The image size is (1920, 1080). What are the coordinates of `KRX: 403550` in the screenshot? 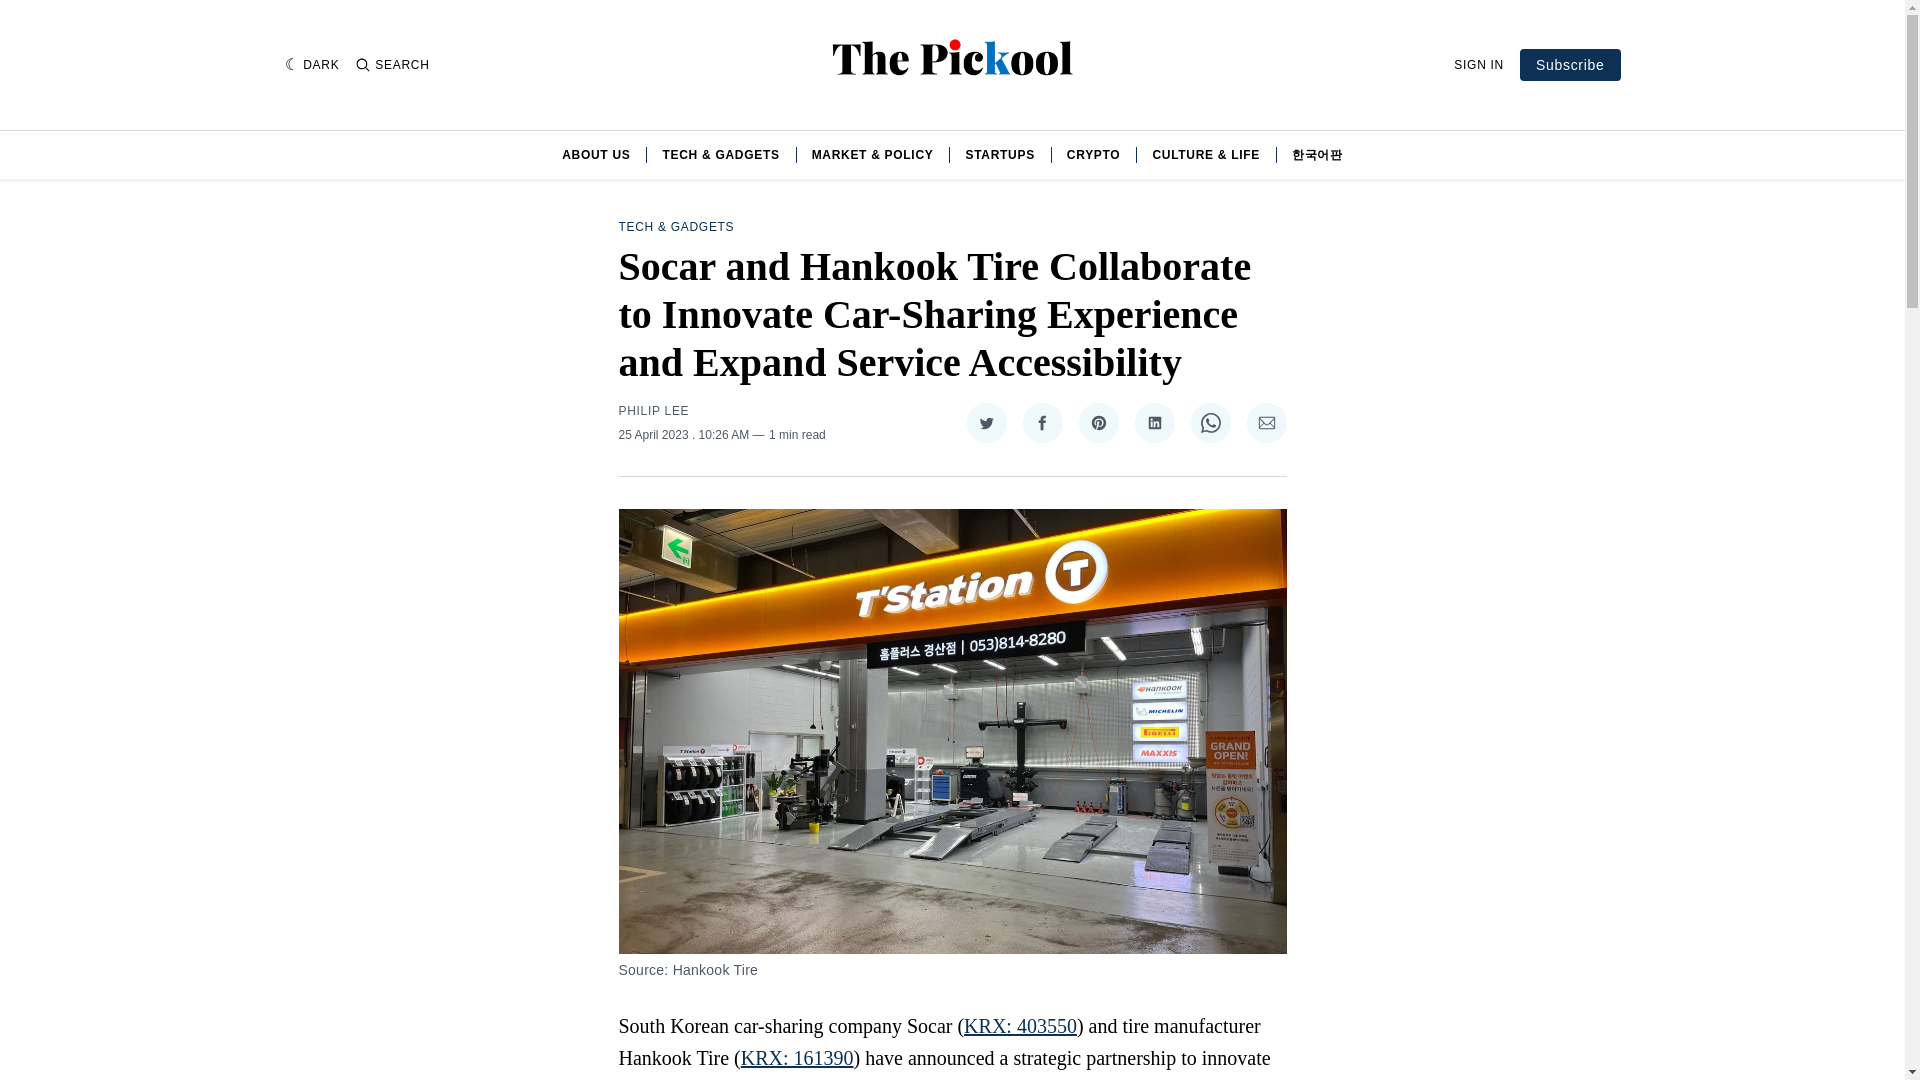 It's located at (1020, 1026).